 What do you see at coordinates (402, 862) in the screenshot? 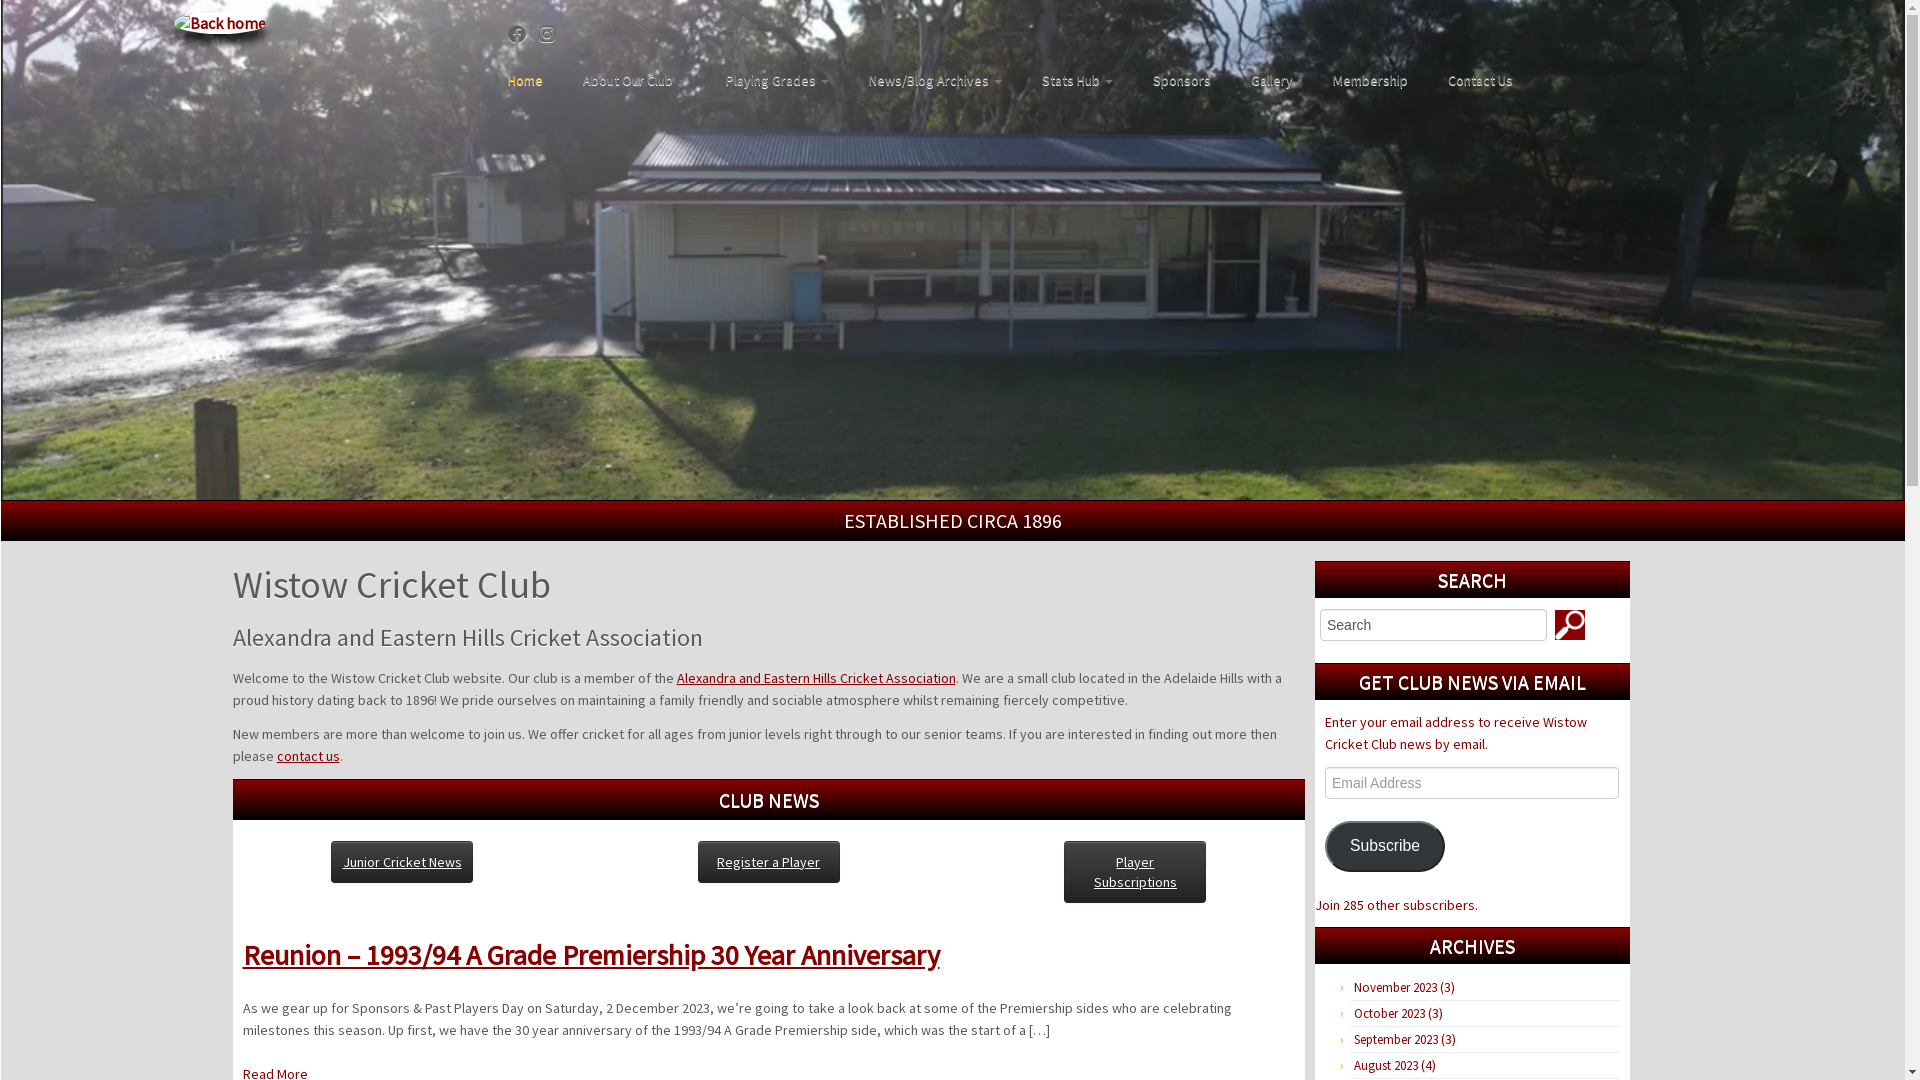
I see `Junior Cricket News` at bounding box center [402, 862].